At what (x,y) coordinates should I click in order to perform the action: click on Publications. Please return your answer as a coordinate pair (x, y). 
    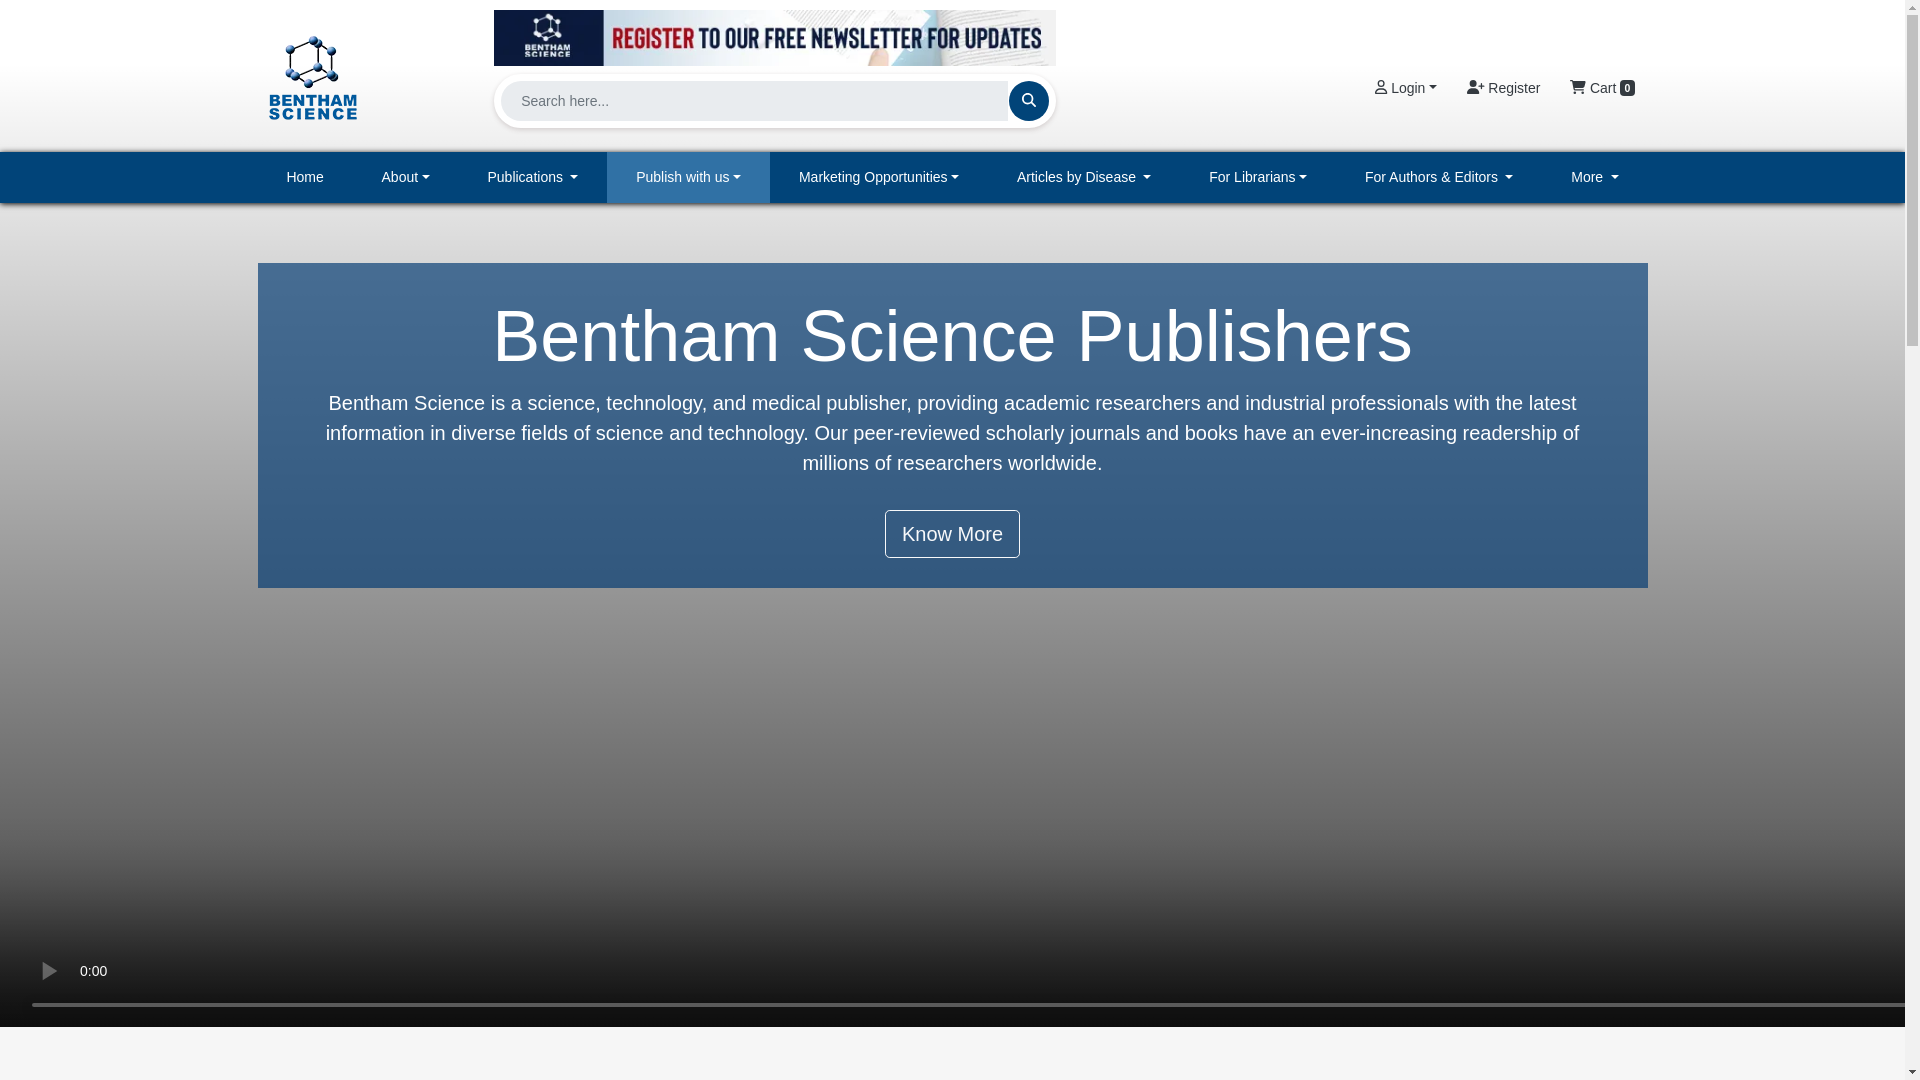
    Looking at the image, I should click on (533, 178).